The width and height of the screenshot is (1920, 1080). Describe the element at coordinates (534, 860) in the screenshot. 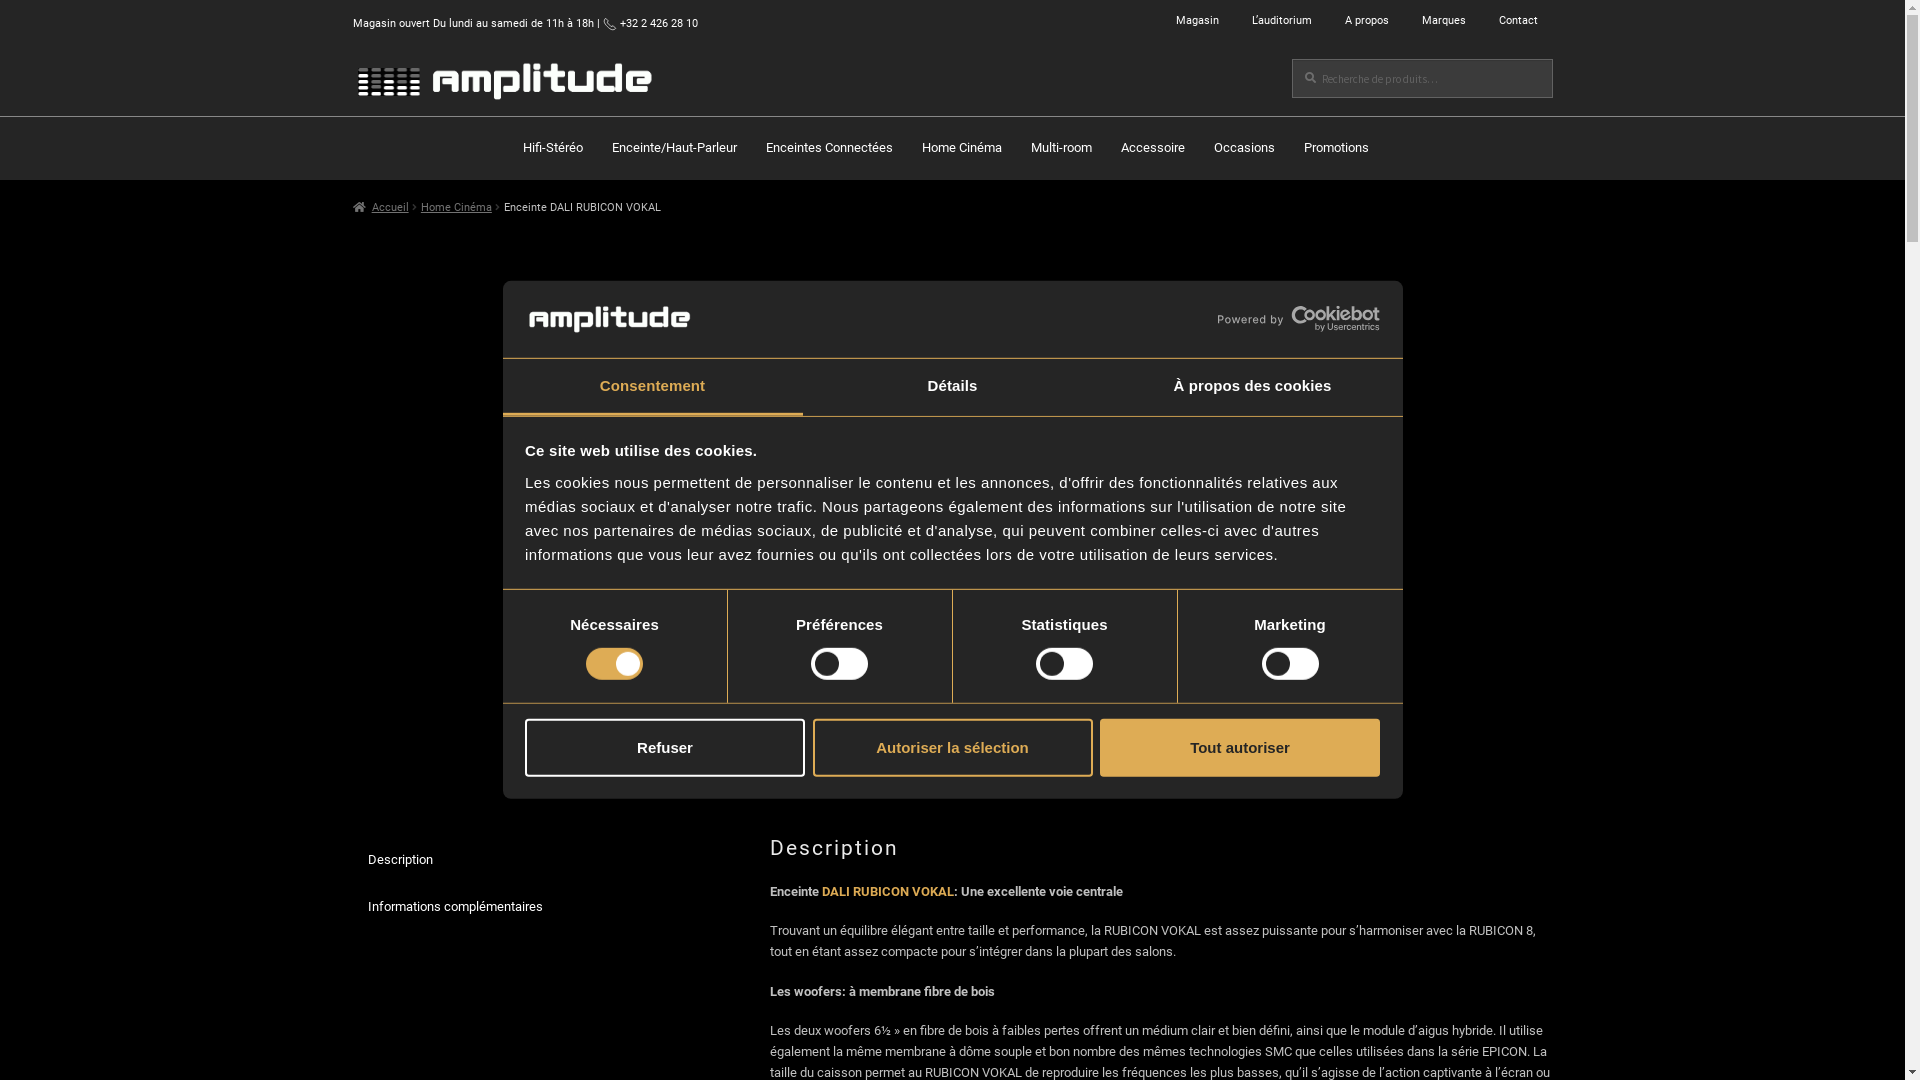

I see `Description` at that location.